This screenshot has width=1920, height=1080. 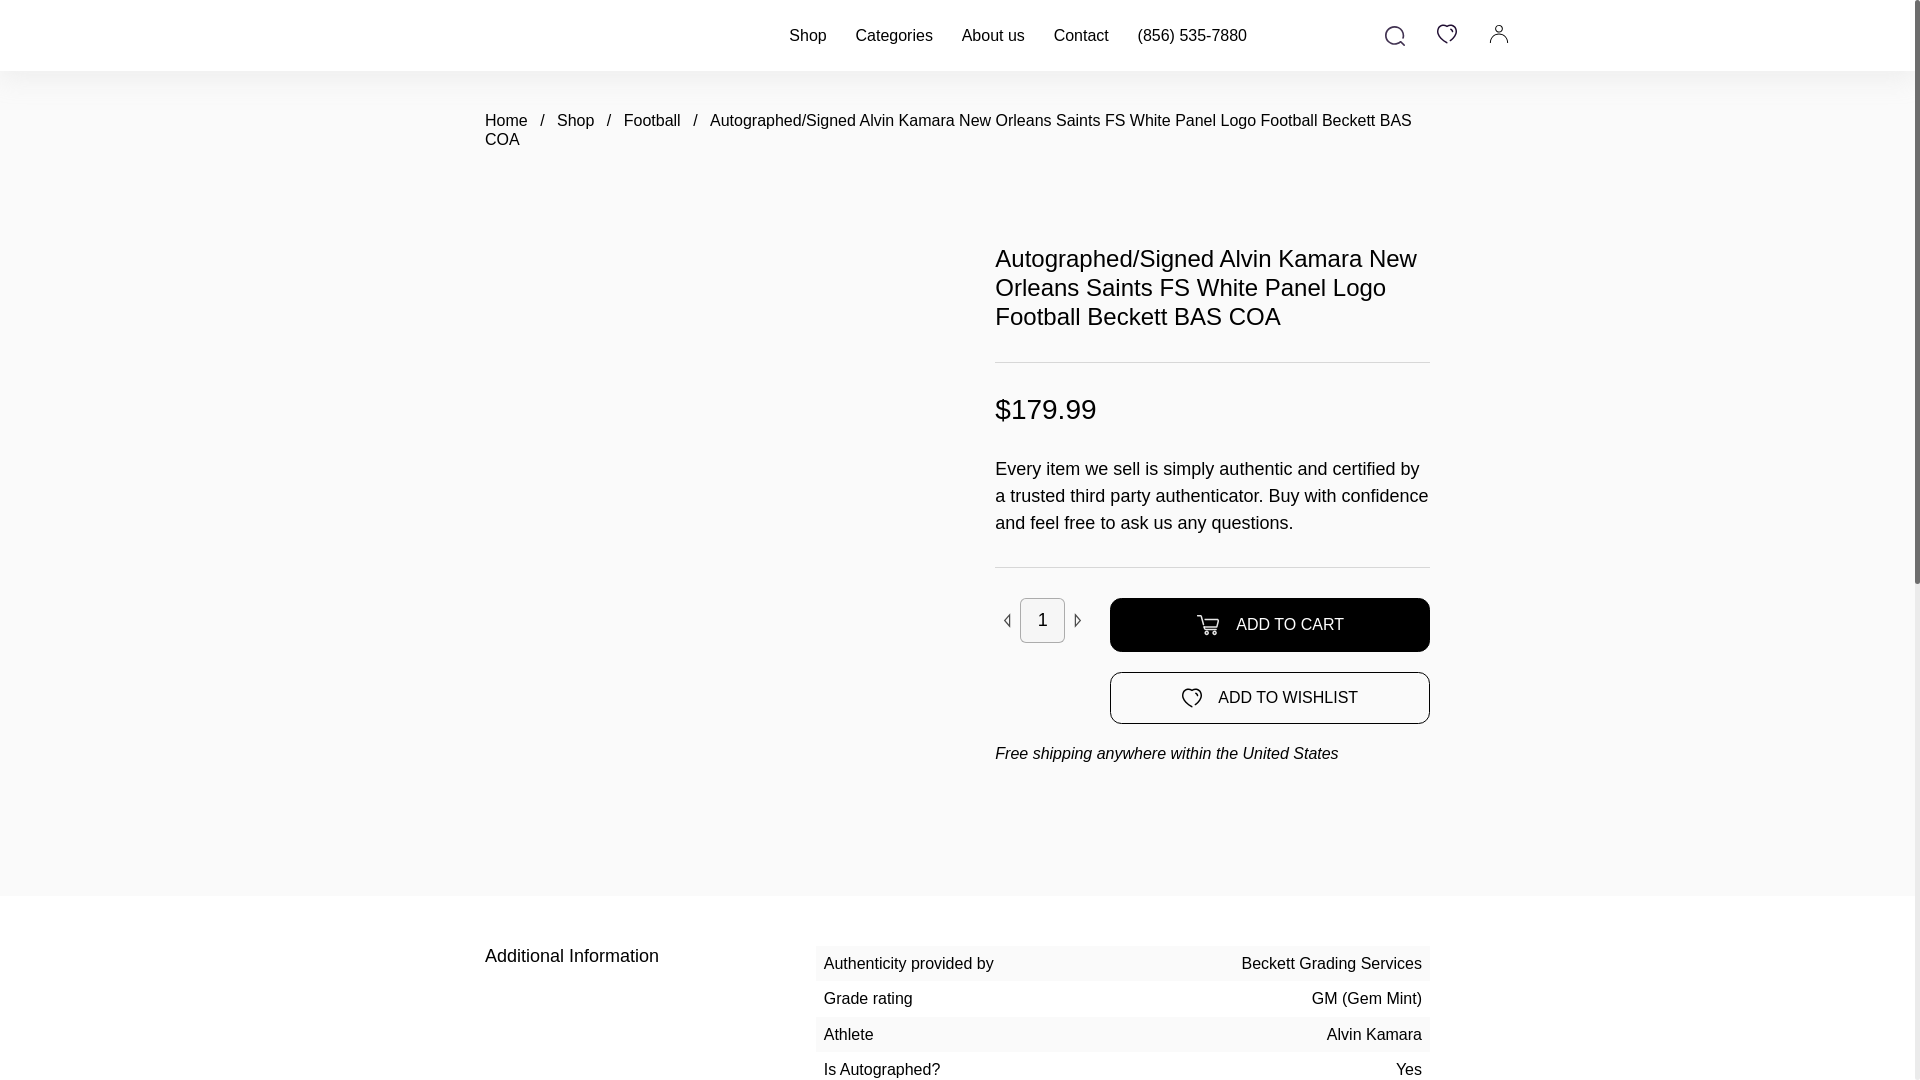 What do you see at coordinates (574, 120) in the screenshot?
I see `Shop` at bounding box center [574, 120].